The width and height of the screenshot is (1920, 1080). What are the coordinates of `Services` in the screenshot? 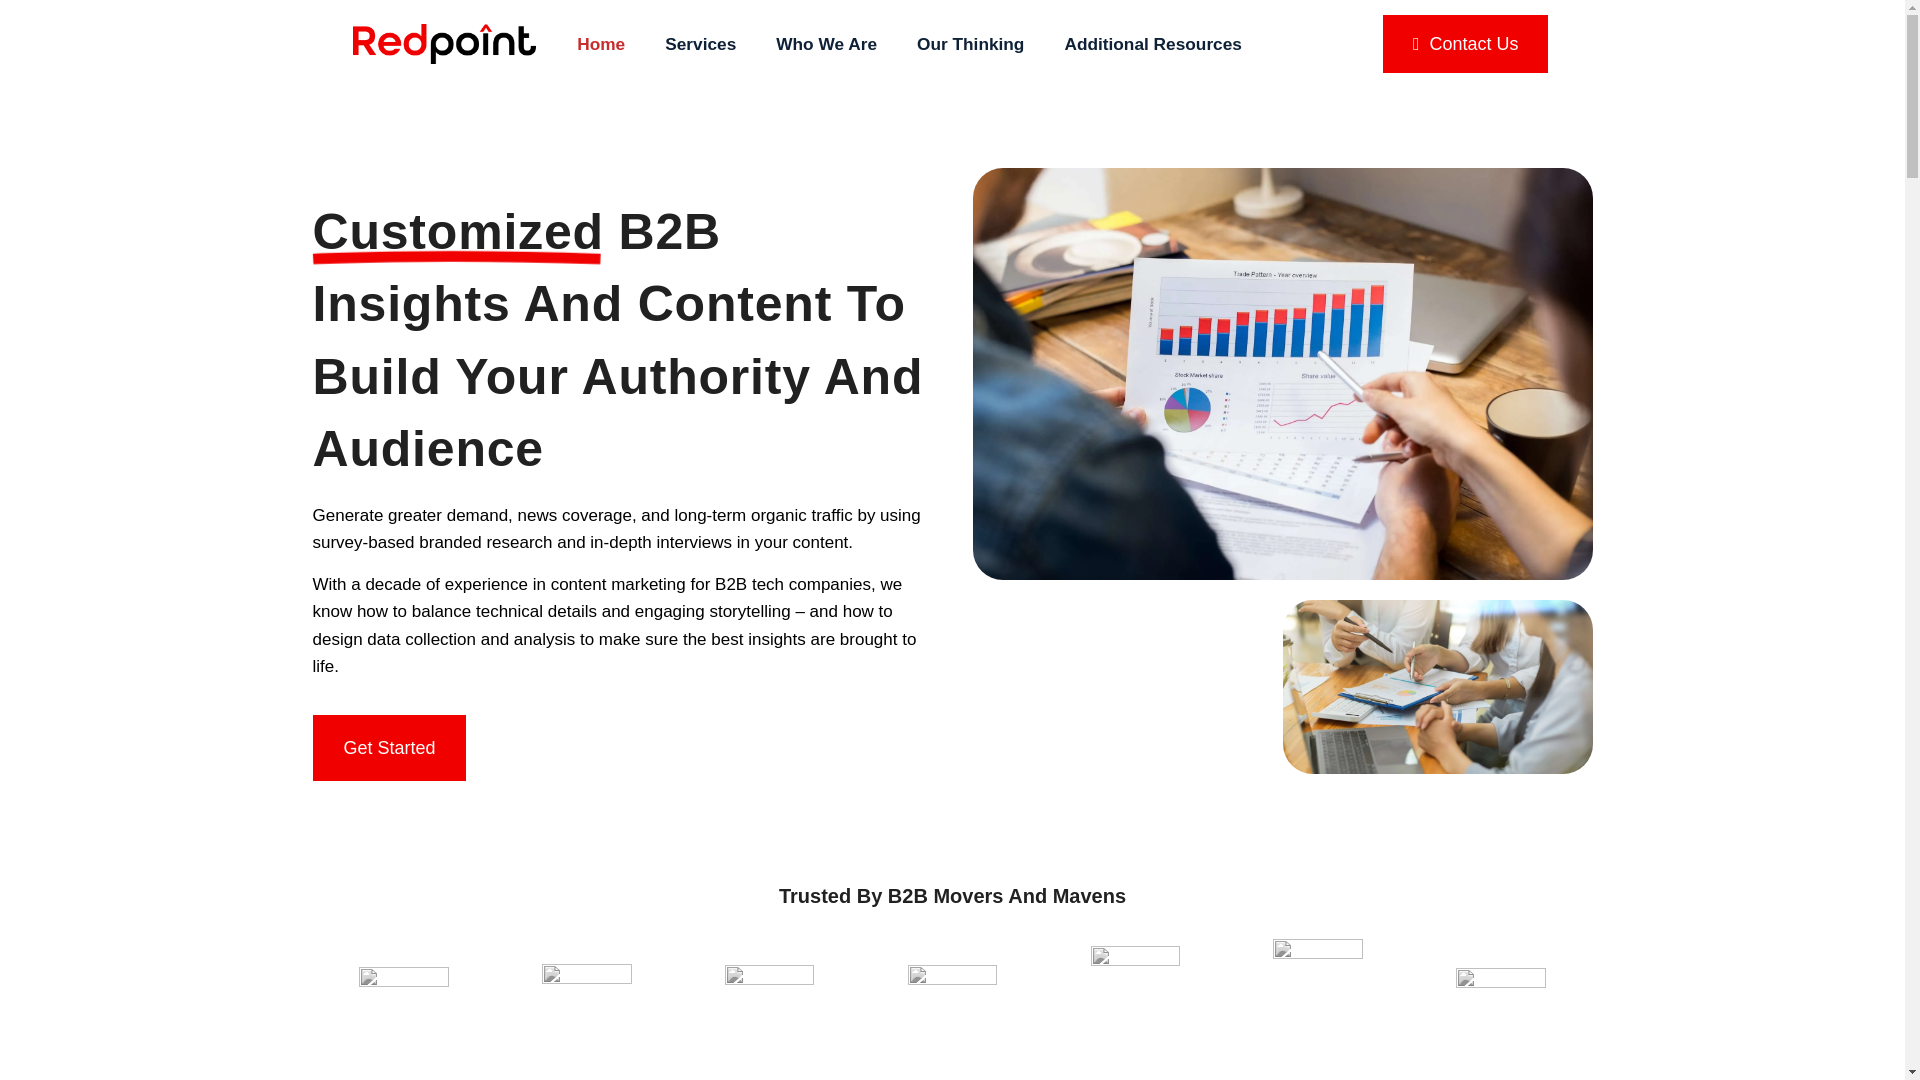 It's located at (700, 43).